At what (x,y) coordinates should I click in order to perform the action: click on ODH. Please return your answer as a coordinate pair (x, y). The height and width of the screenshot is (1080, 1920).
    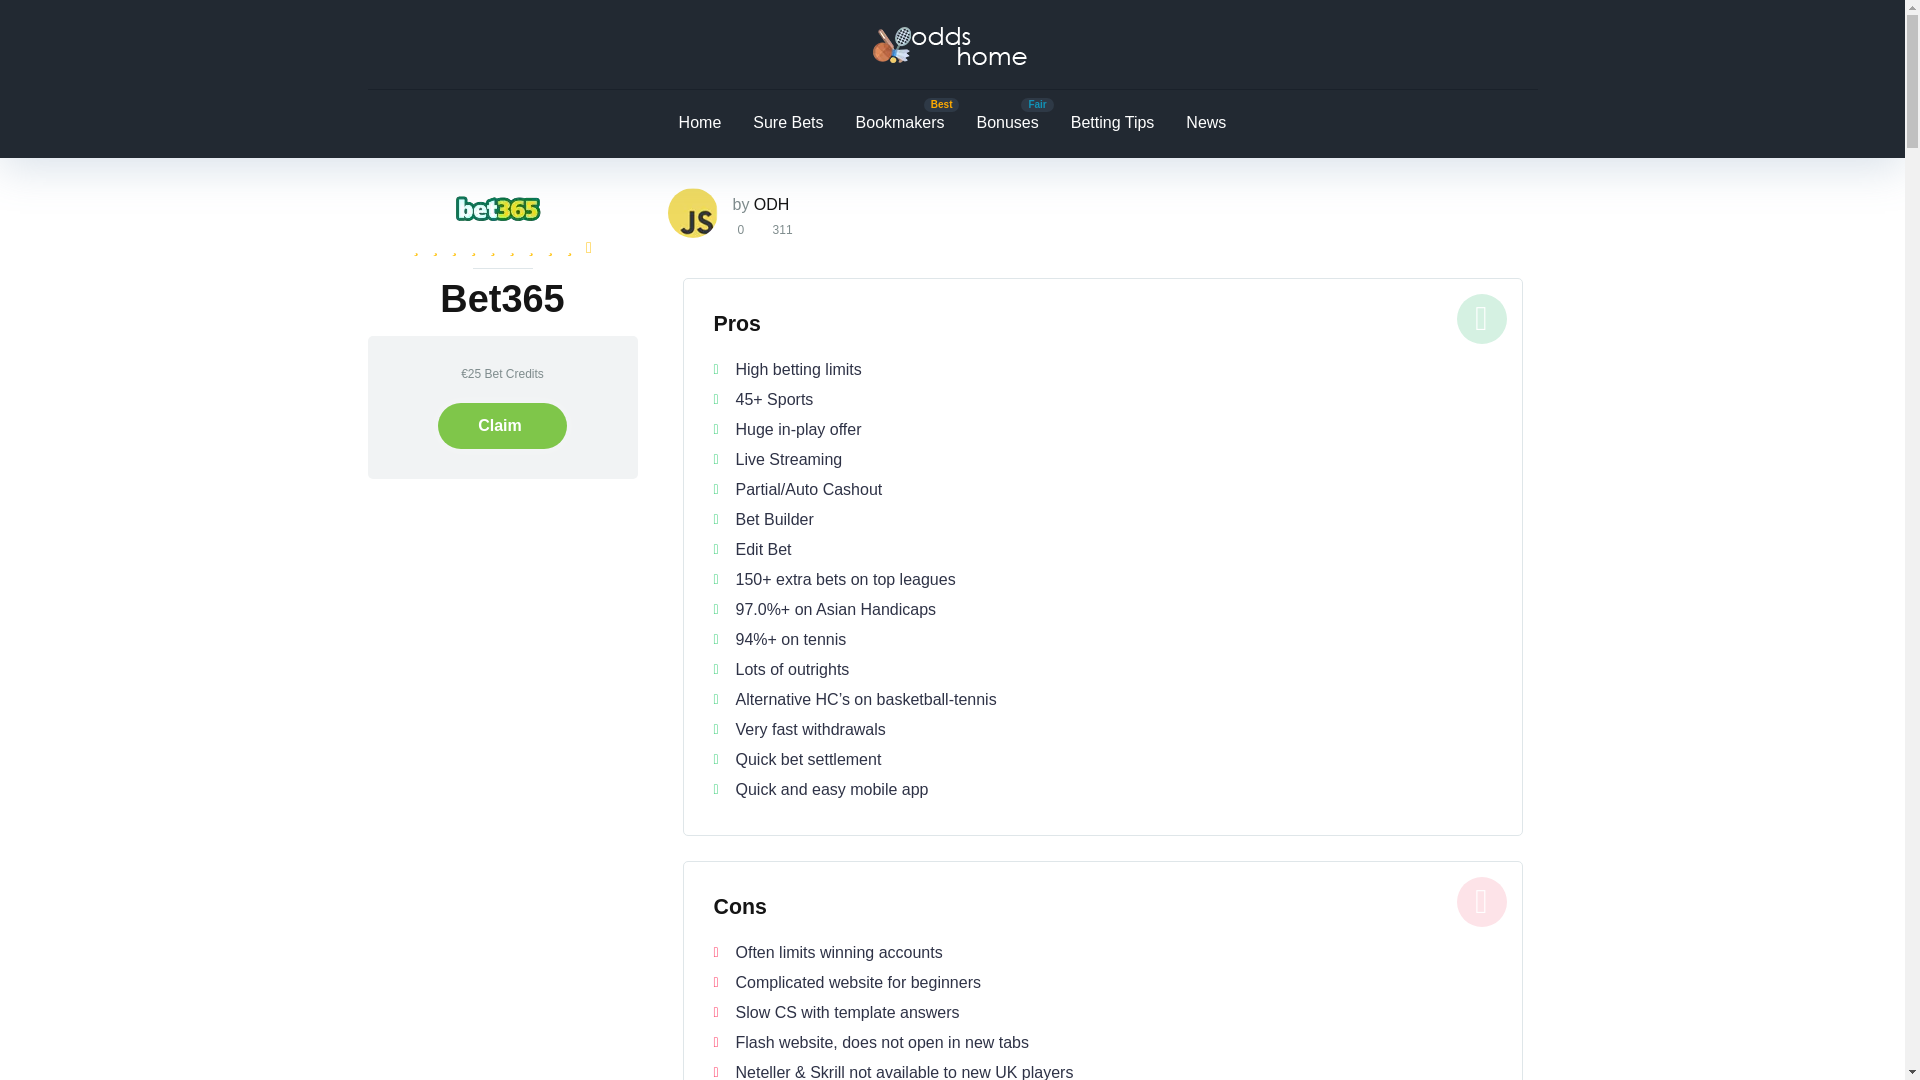
    Looking at the image, I should click on (772, 204).